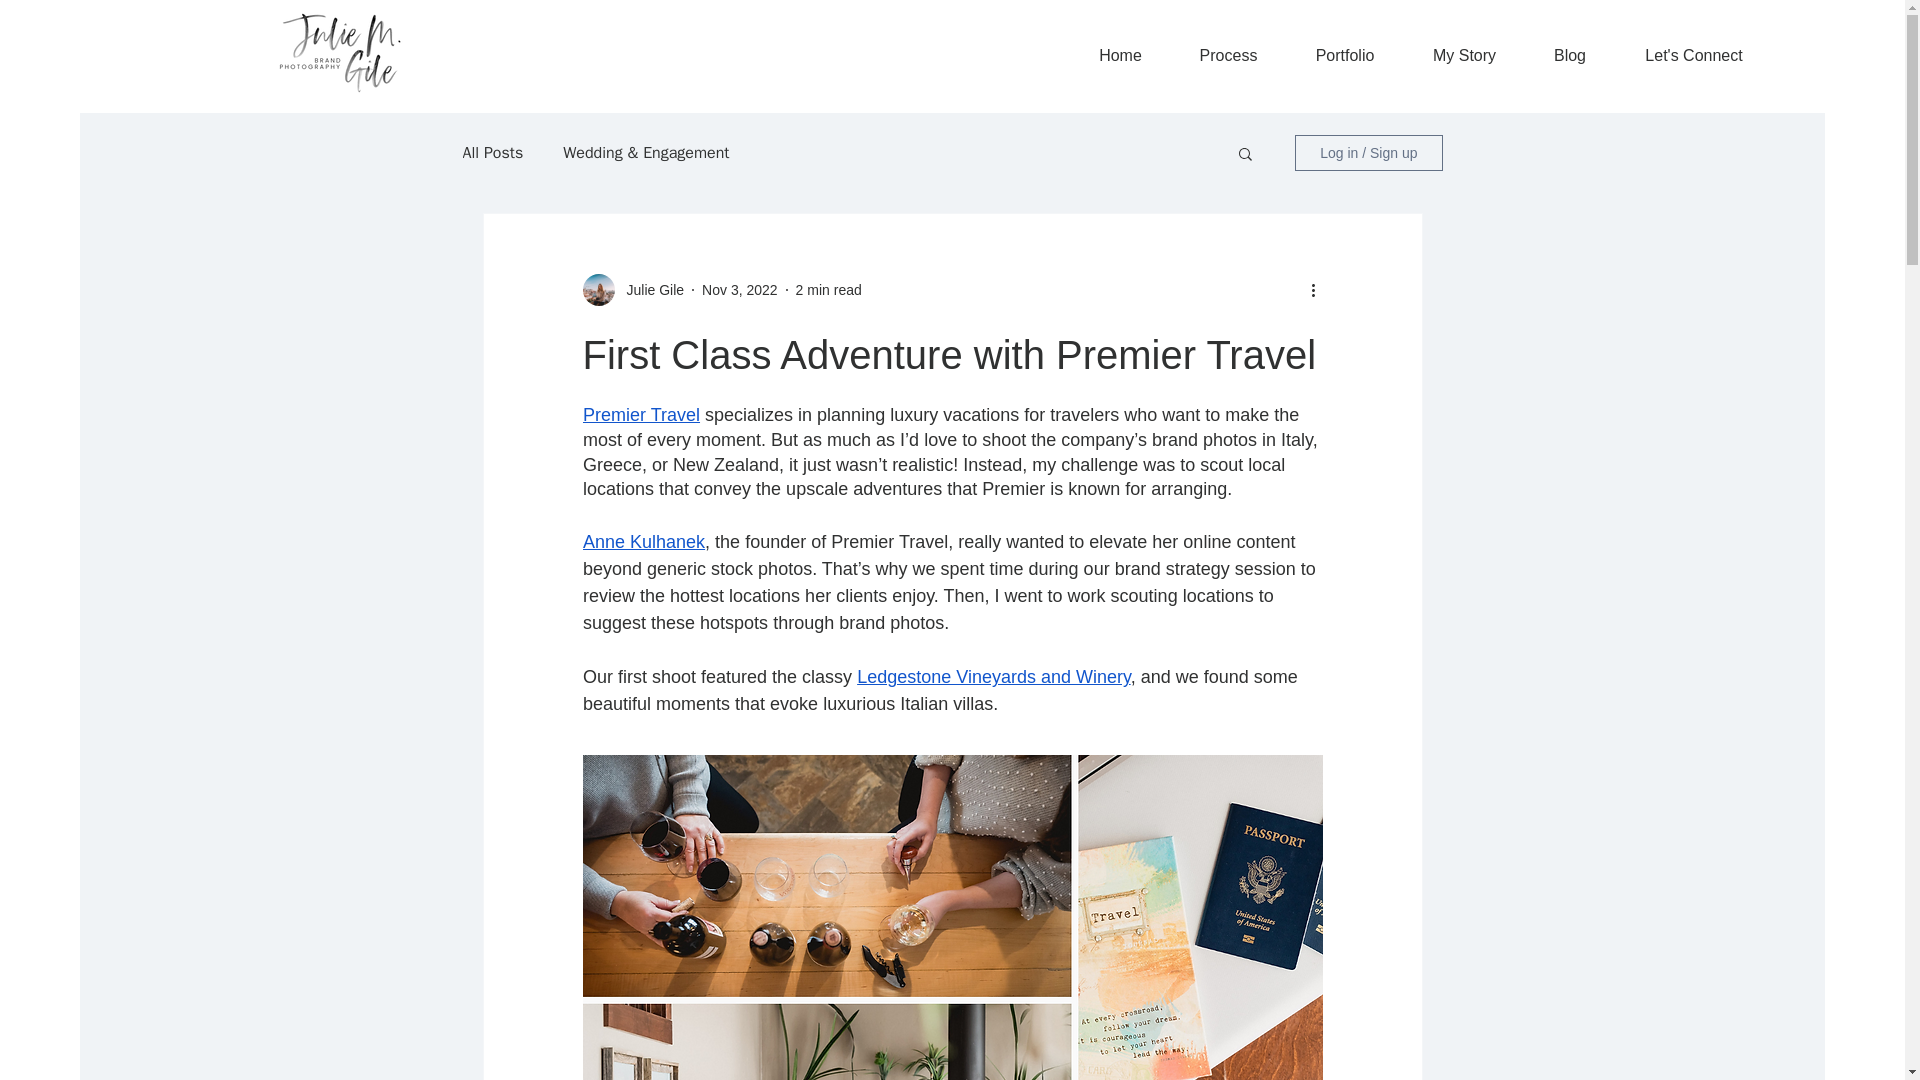  Describe the element at coordinates (340, 54) in the screenshot. I see `Julie M Gile Photography Logo Blue.png` at that location.